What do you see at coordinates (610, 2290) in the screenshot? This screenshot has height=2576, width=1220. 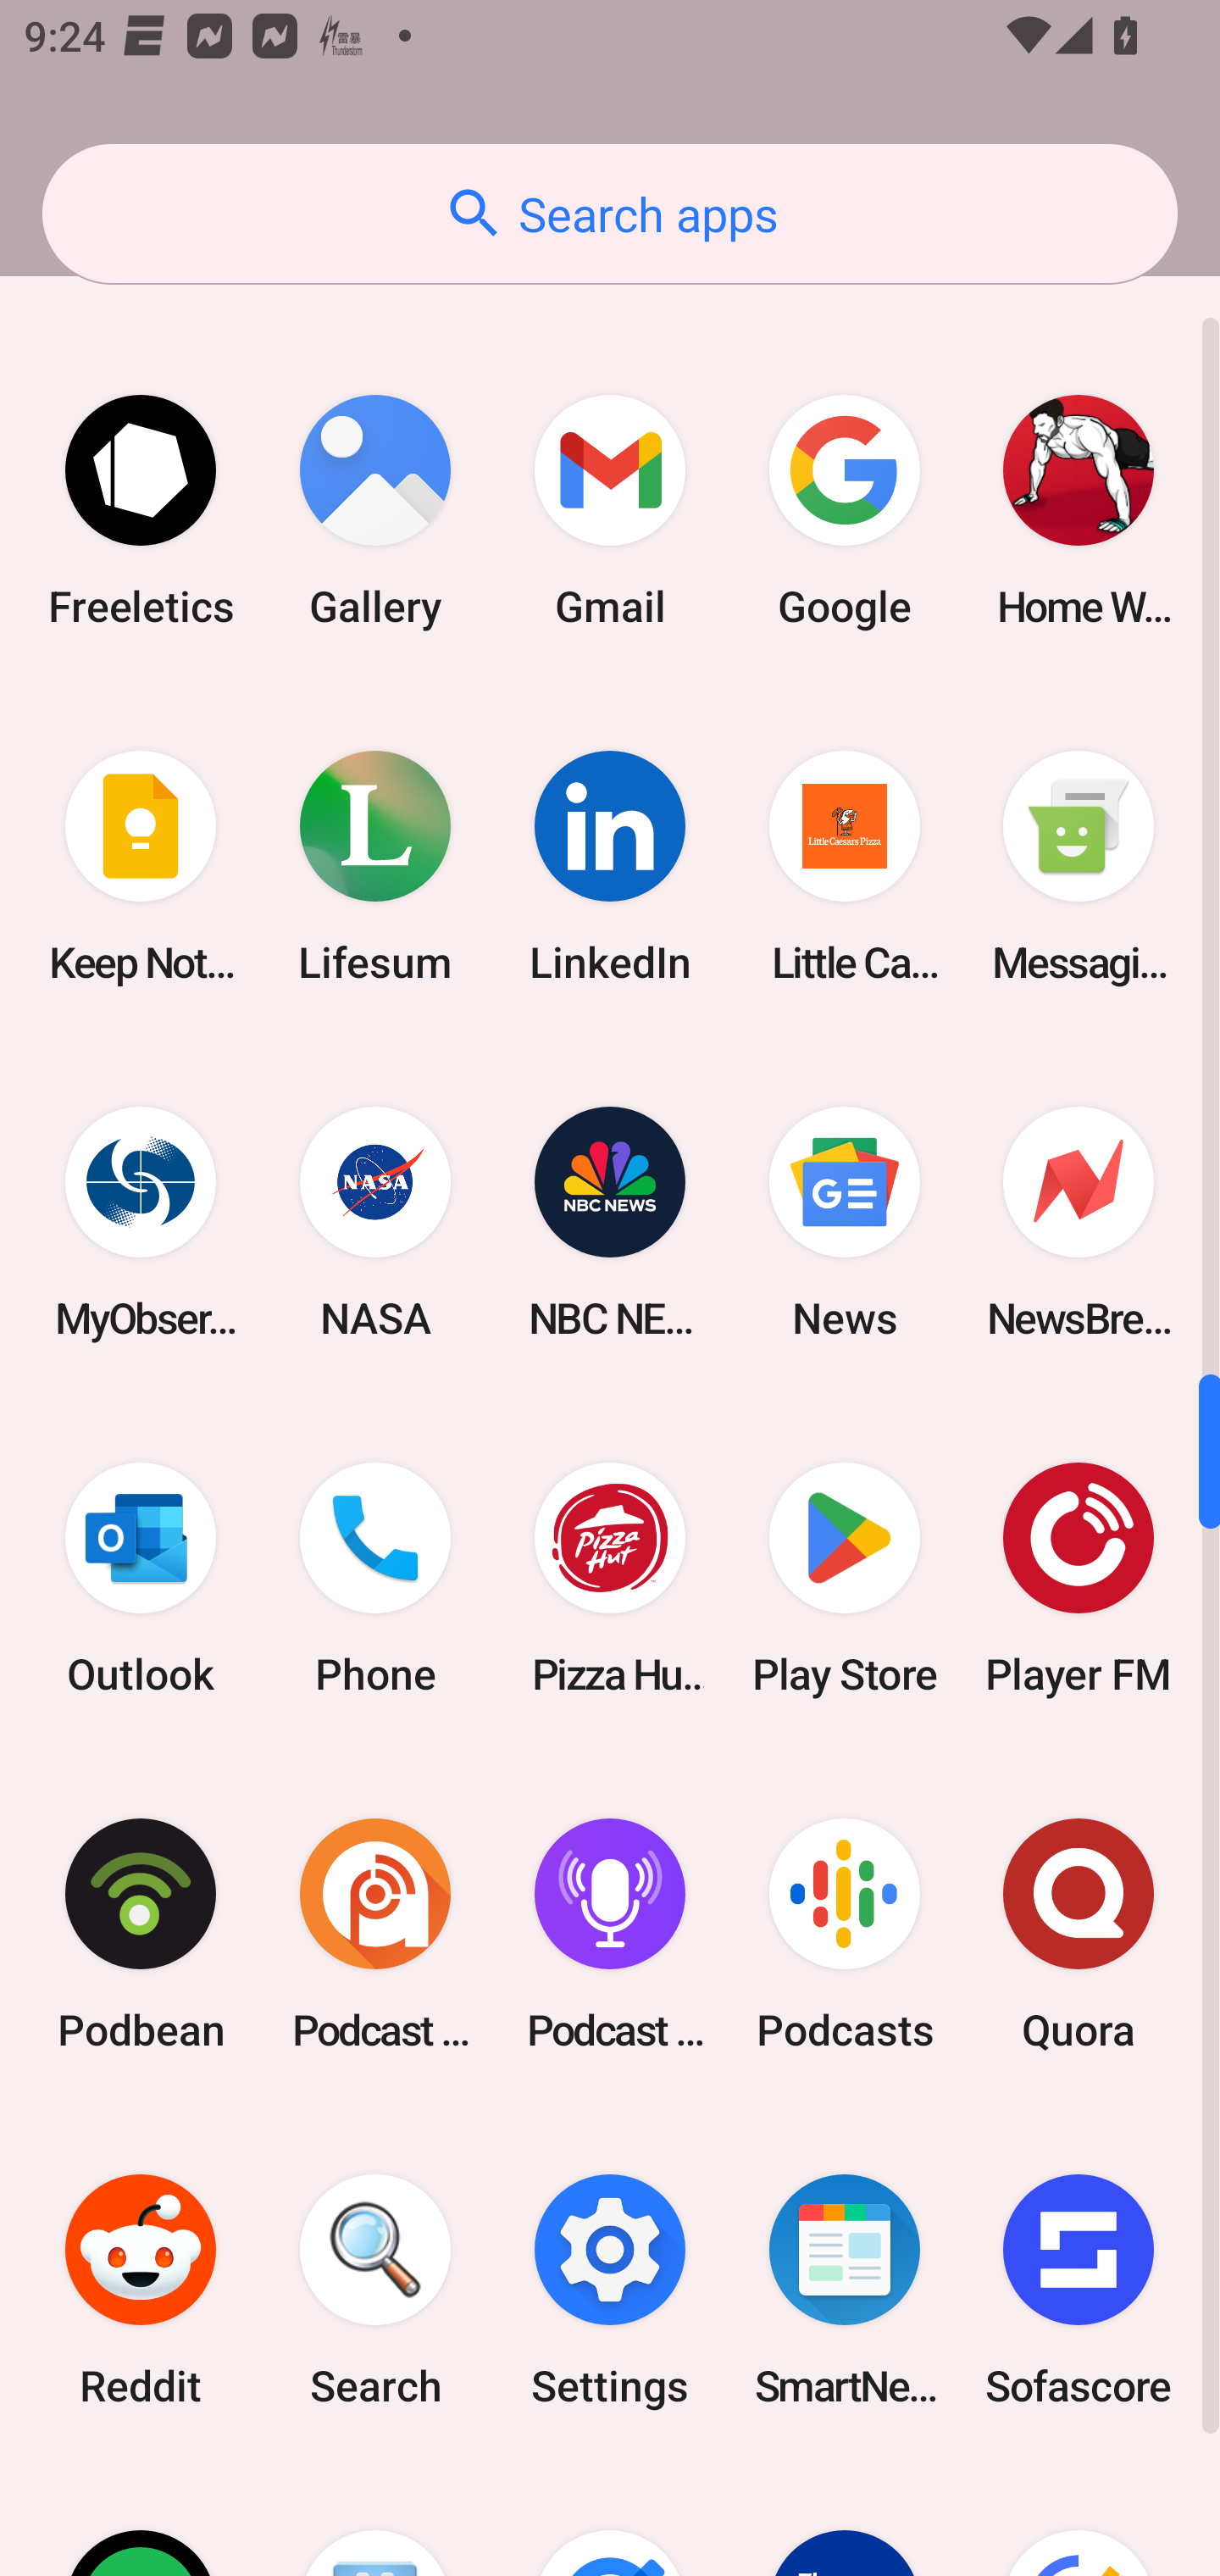 I see `Settings` at bounding box center [610, 2290].